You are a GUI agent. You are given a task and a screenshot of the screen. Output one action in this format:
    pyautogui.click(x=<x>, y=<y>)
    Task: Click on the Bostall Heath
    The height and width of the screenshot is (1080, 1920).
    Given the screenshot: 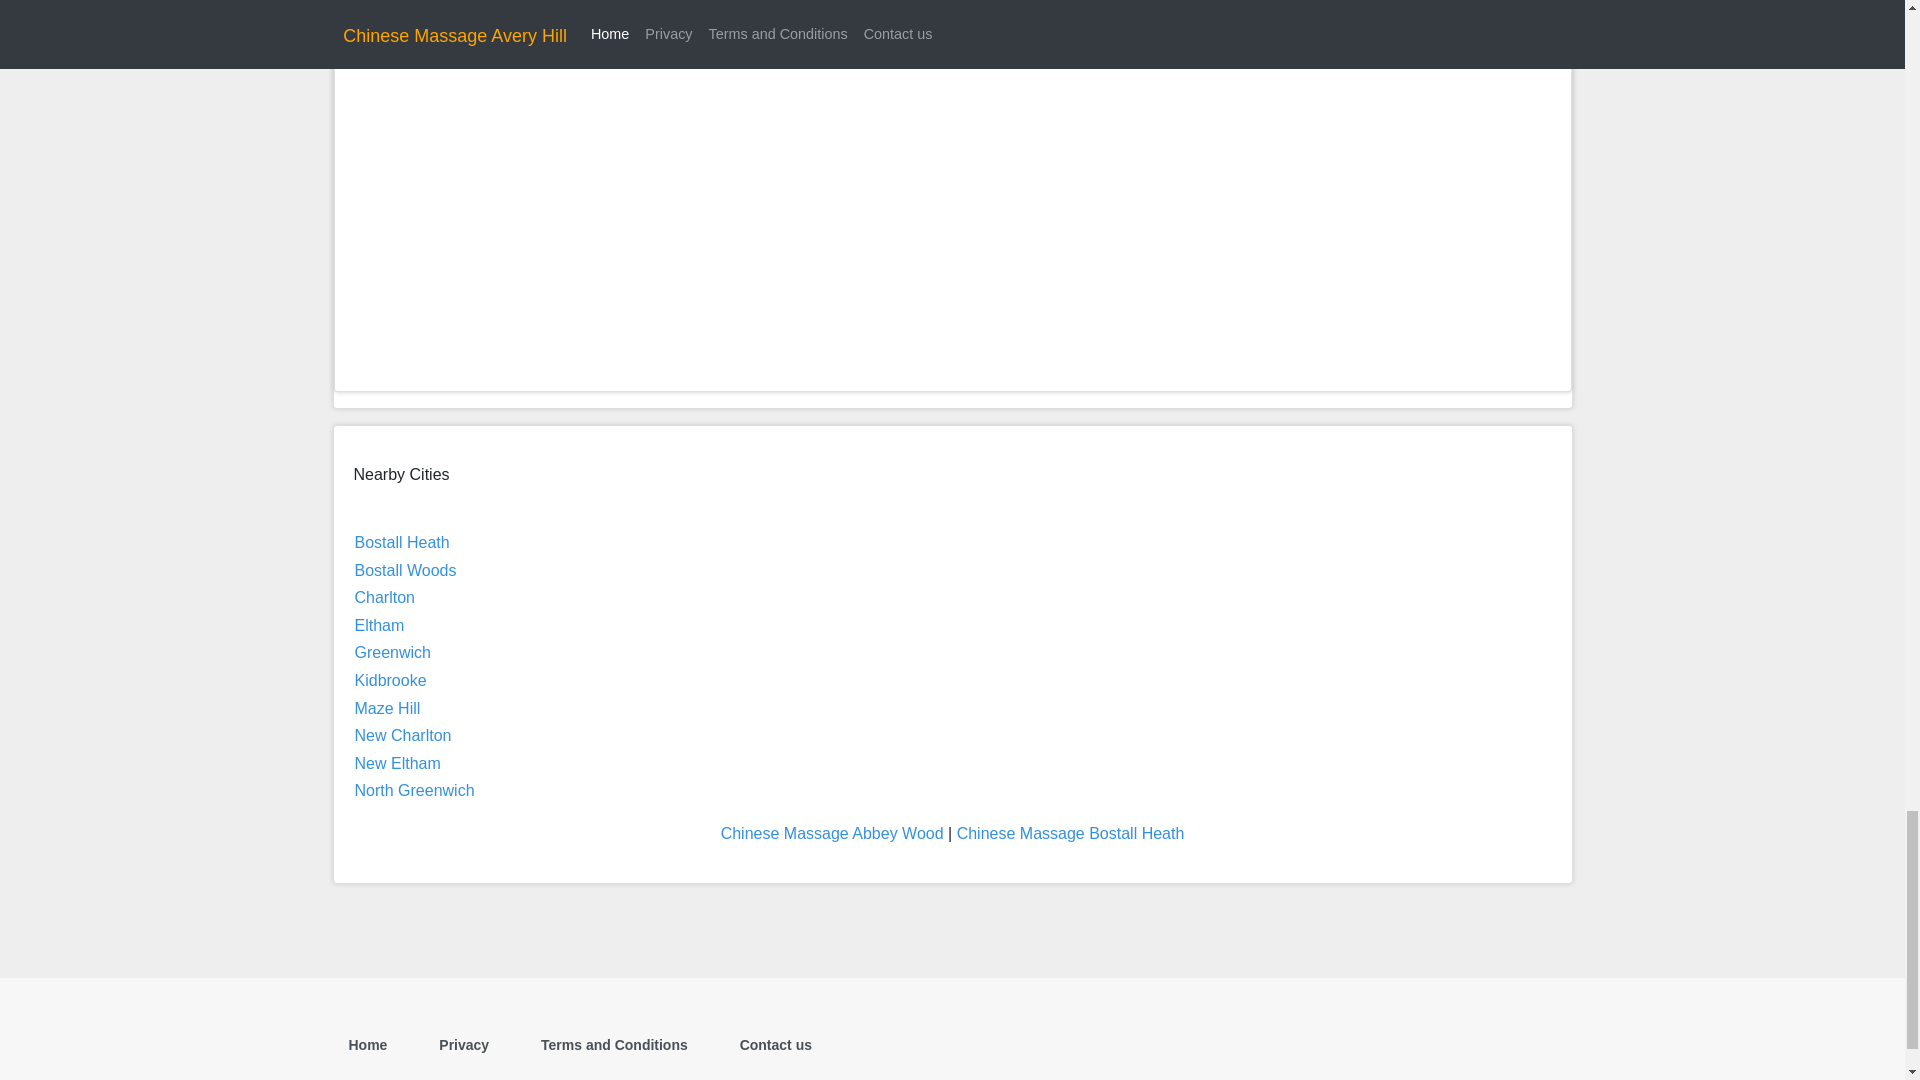 What is the action you would take?
    pyautogui.click(x=401, y=542)
    